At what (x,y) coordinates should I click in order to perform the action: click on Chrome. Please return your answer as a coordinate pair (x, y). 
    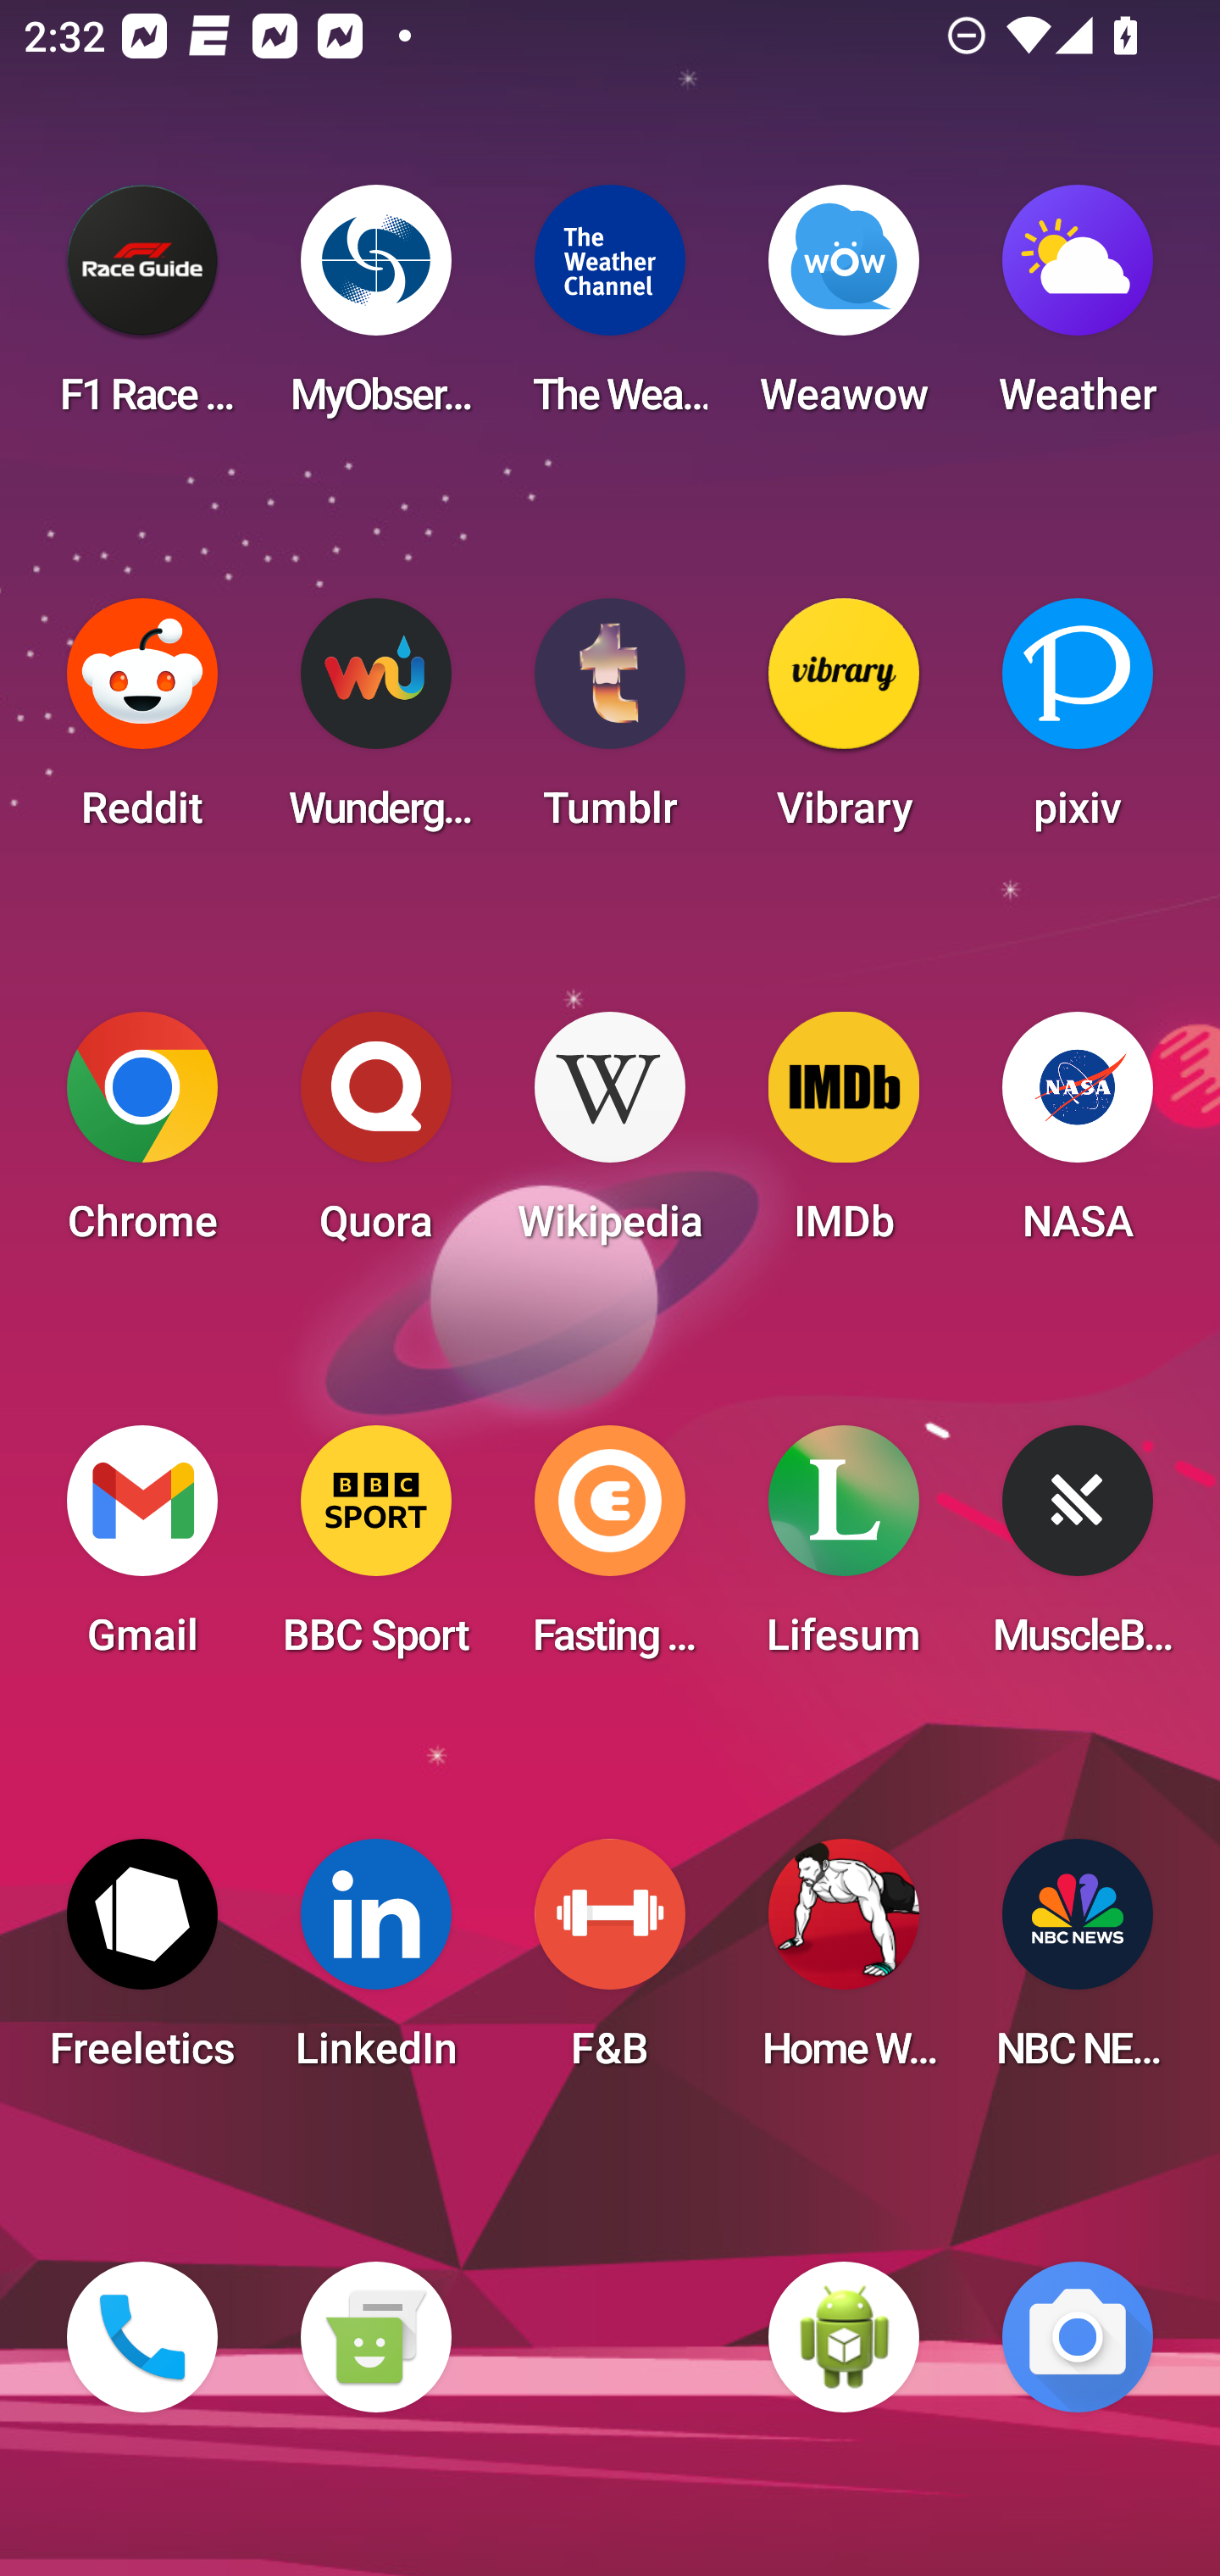
    Looking at the image, I should click on (142, 1137).